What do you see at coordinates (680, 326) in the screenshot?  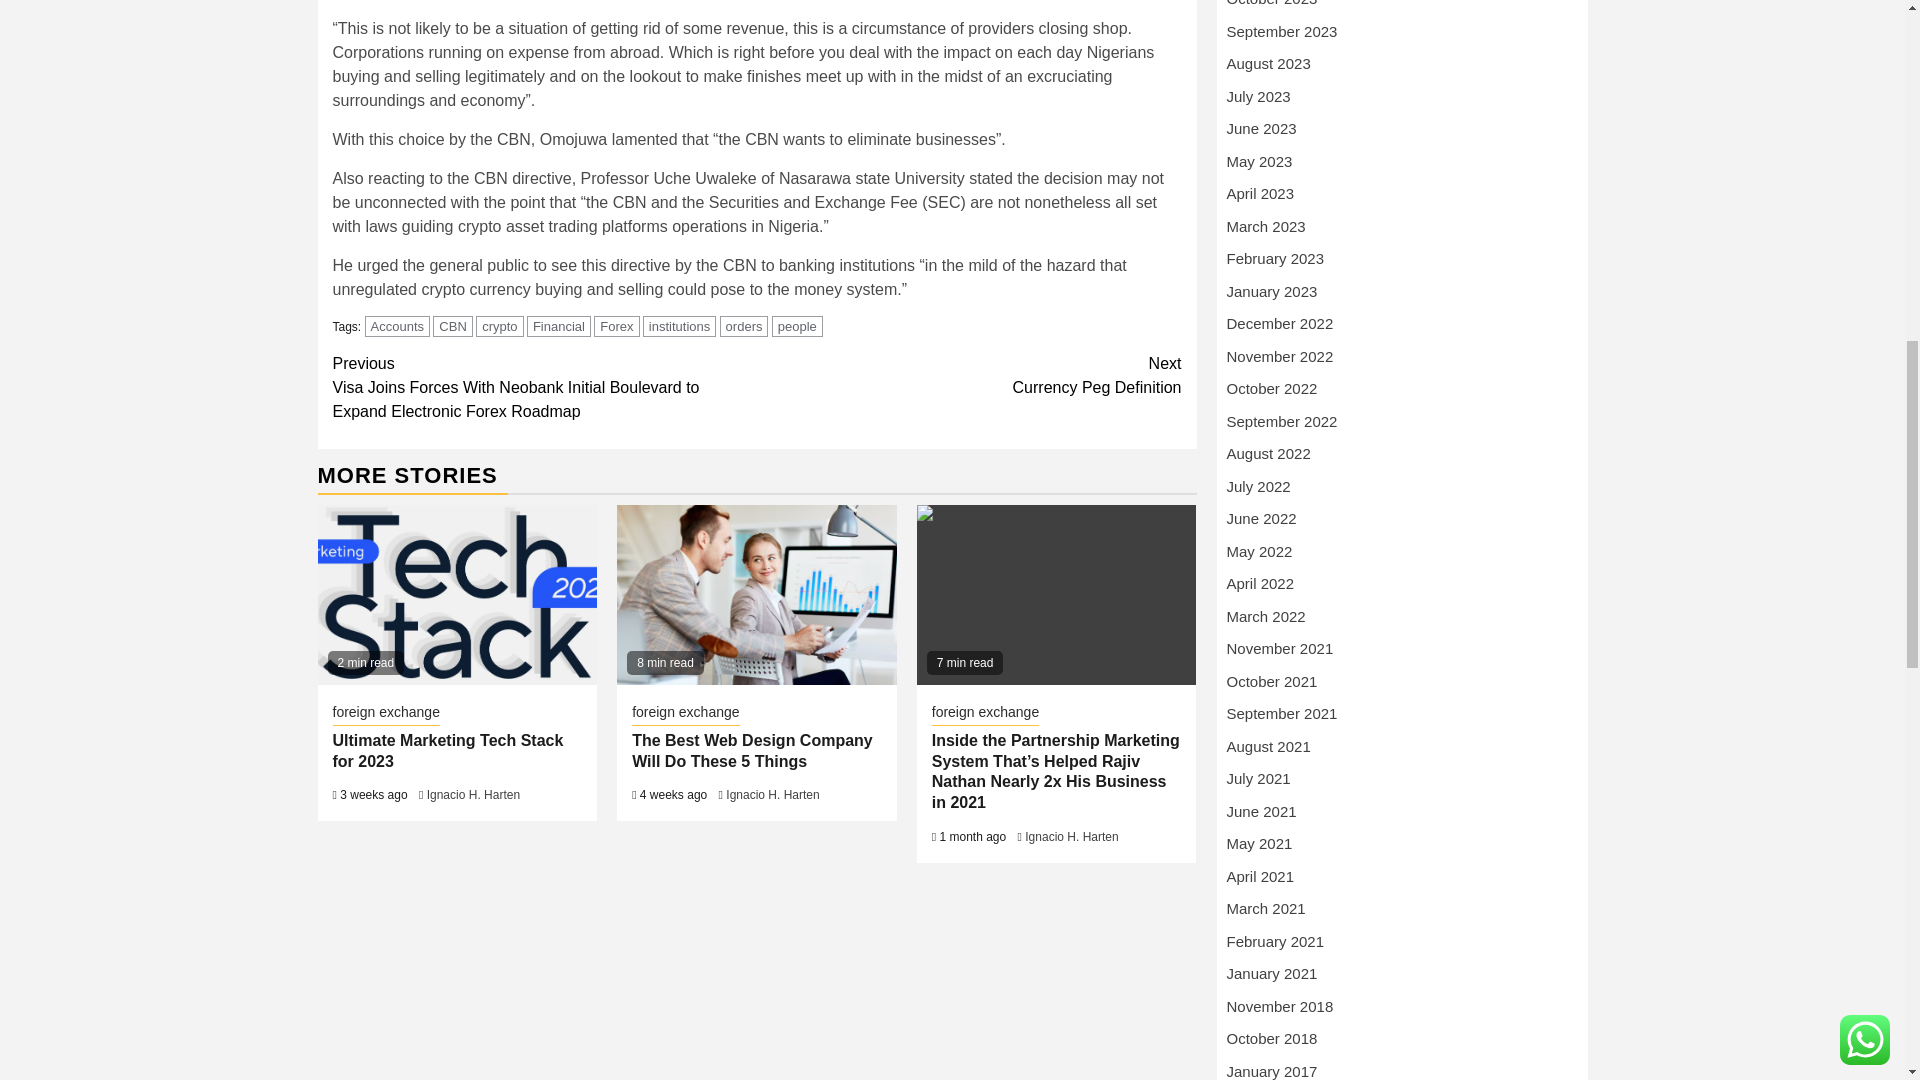 I see `institutions` at bounding box center [680, 326].